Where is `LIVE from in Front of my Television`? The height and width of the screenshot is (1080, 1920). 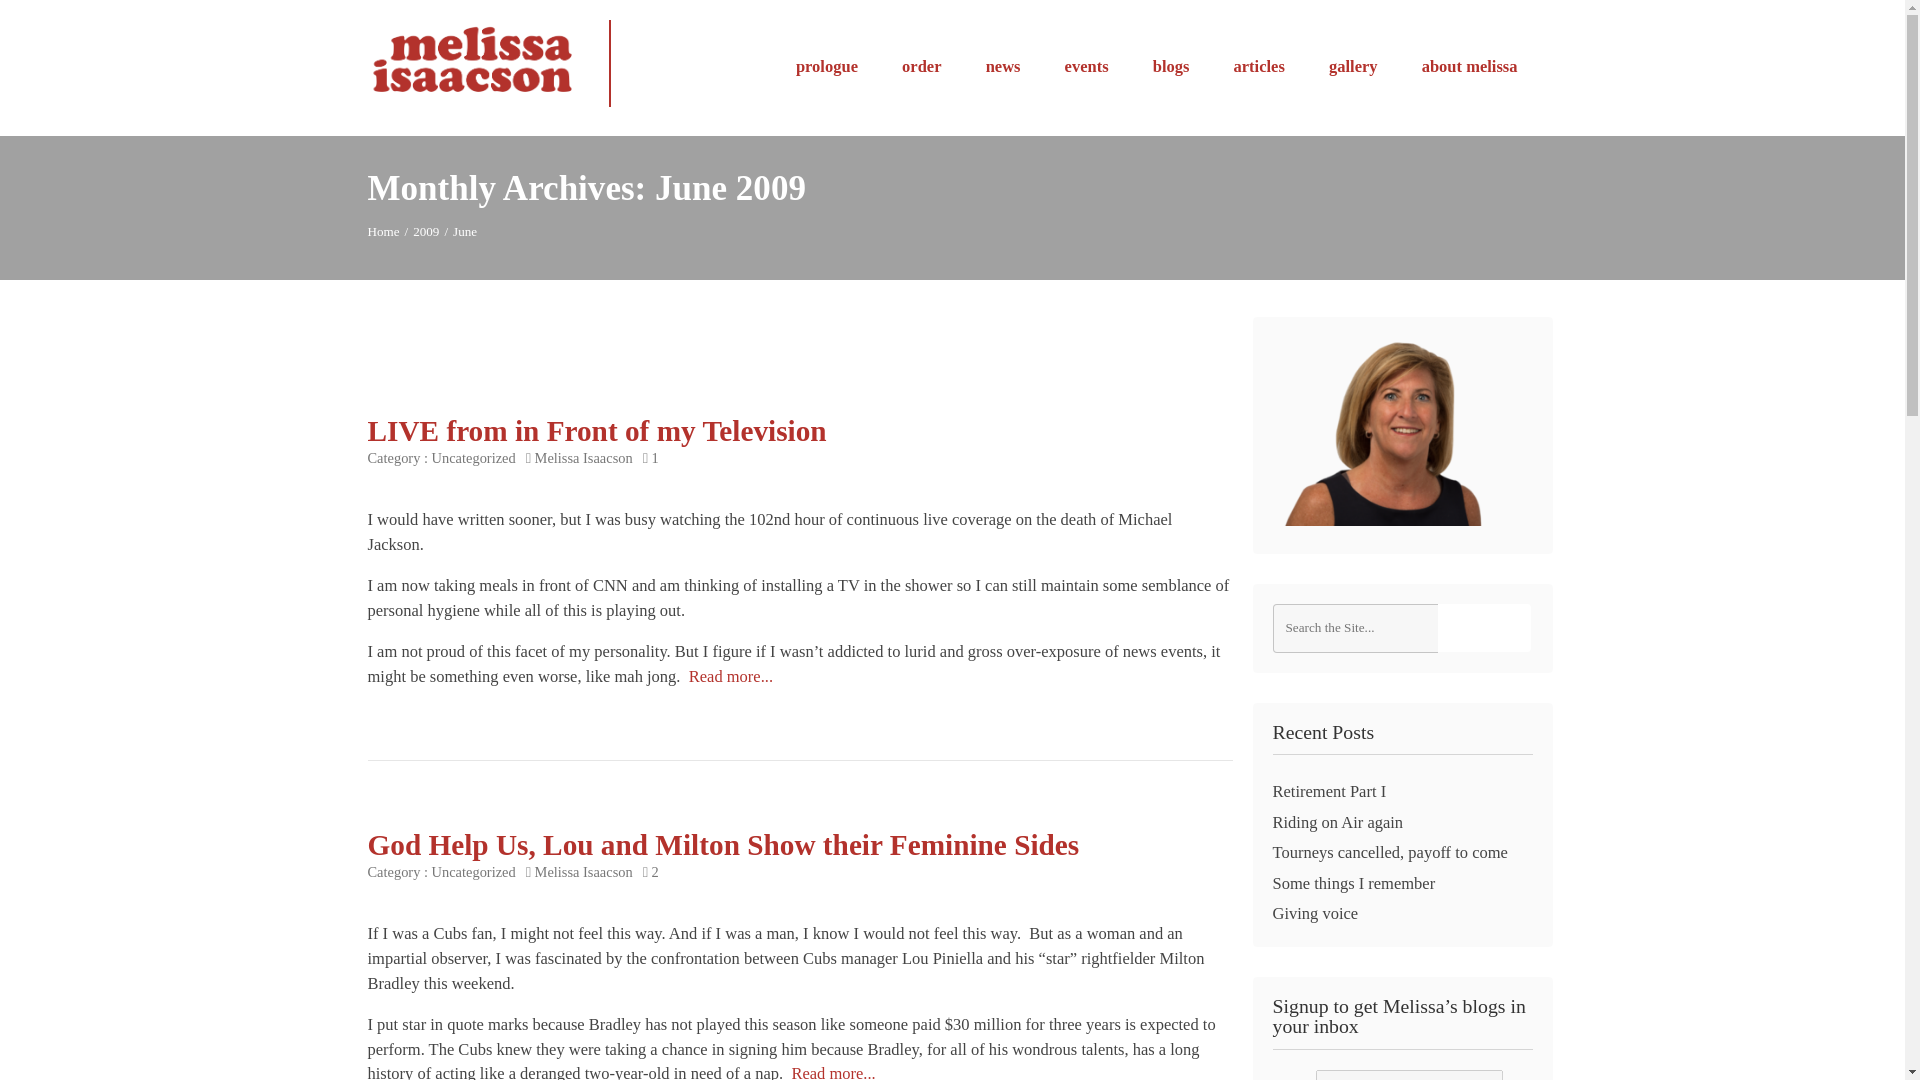 LIVE from in Front of my Television is located at coordinates (598, 430).